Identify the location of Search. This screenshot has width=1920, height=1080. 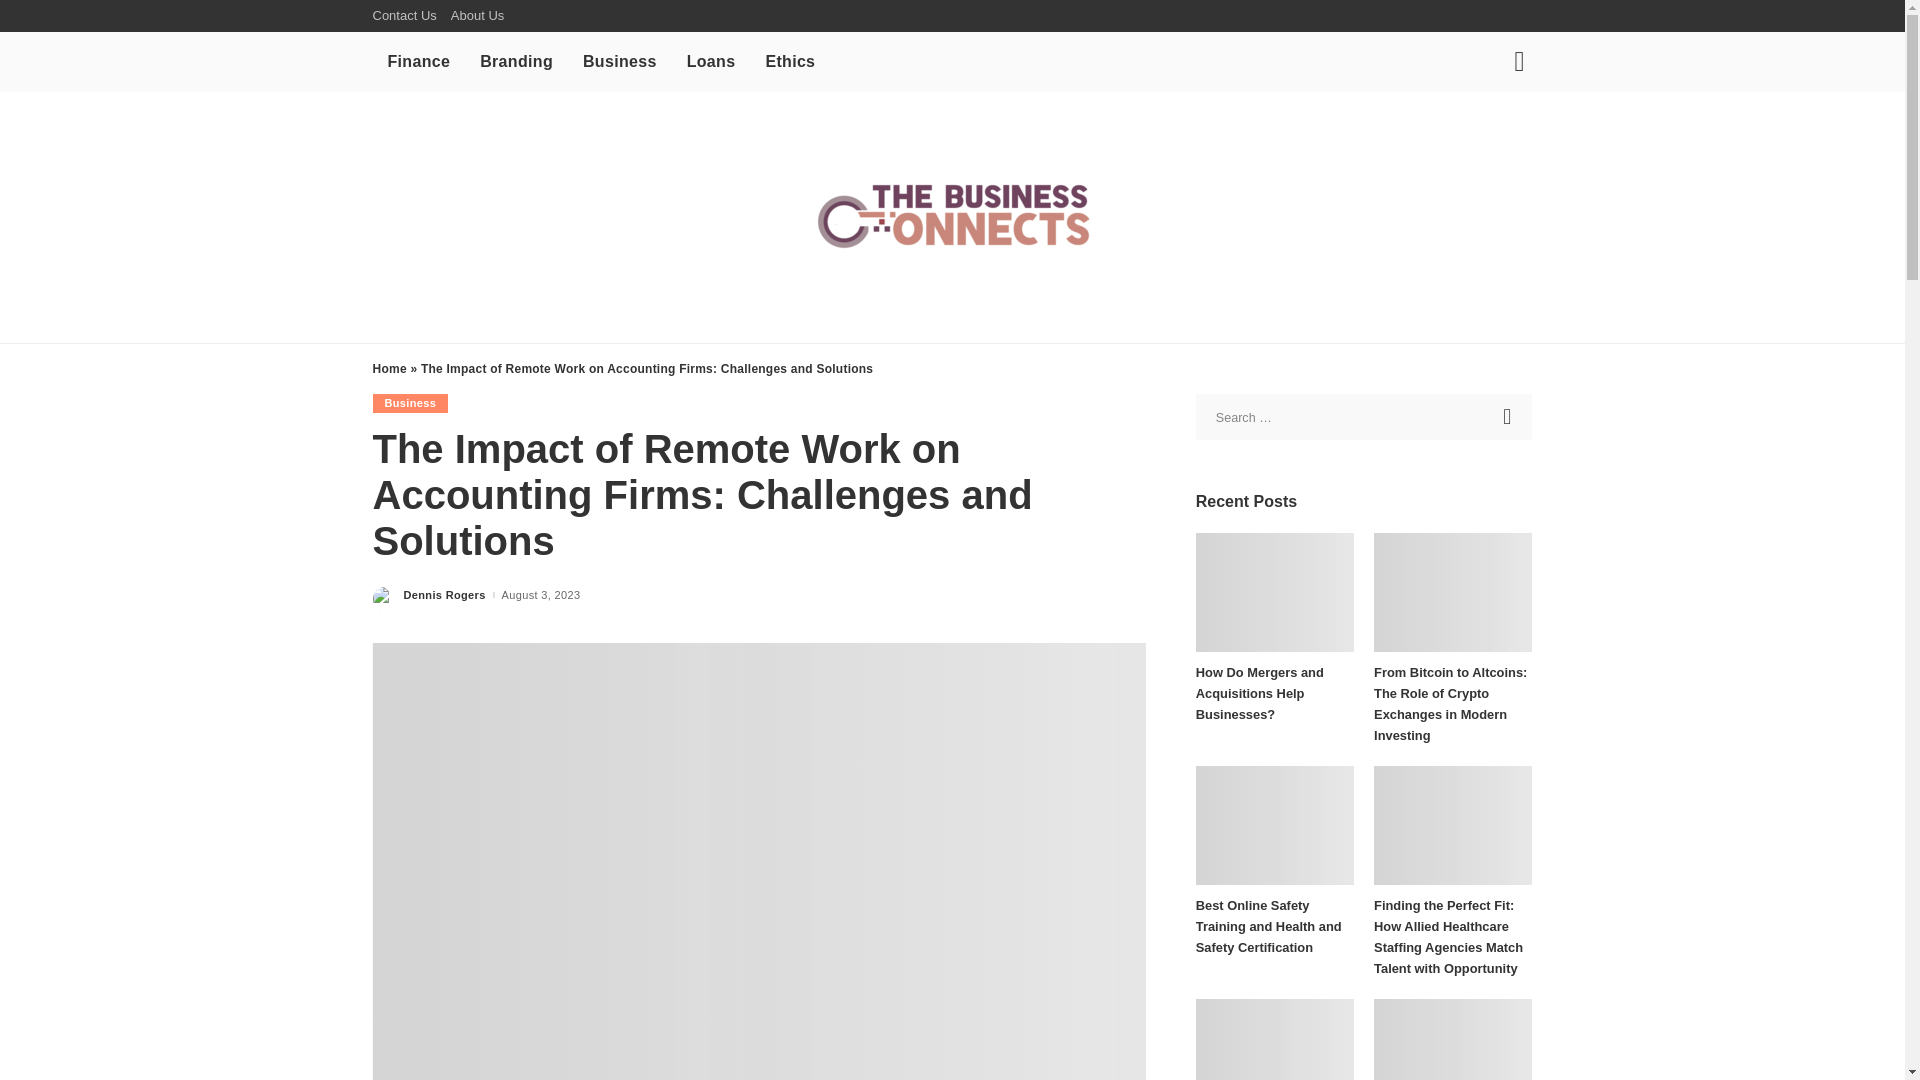
(1509, 416).